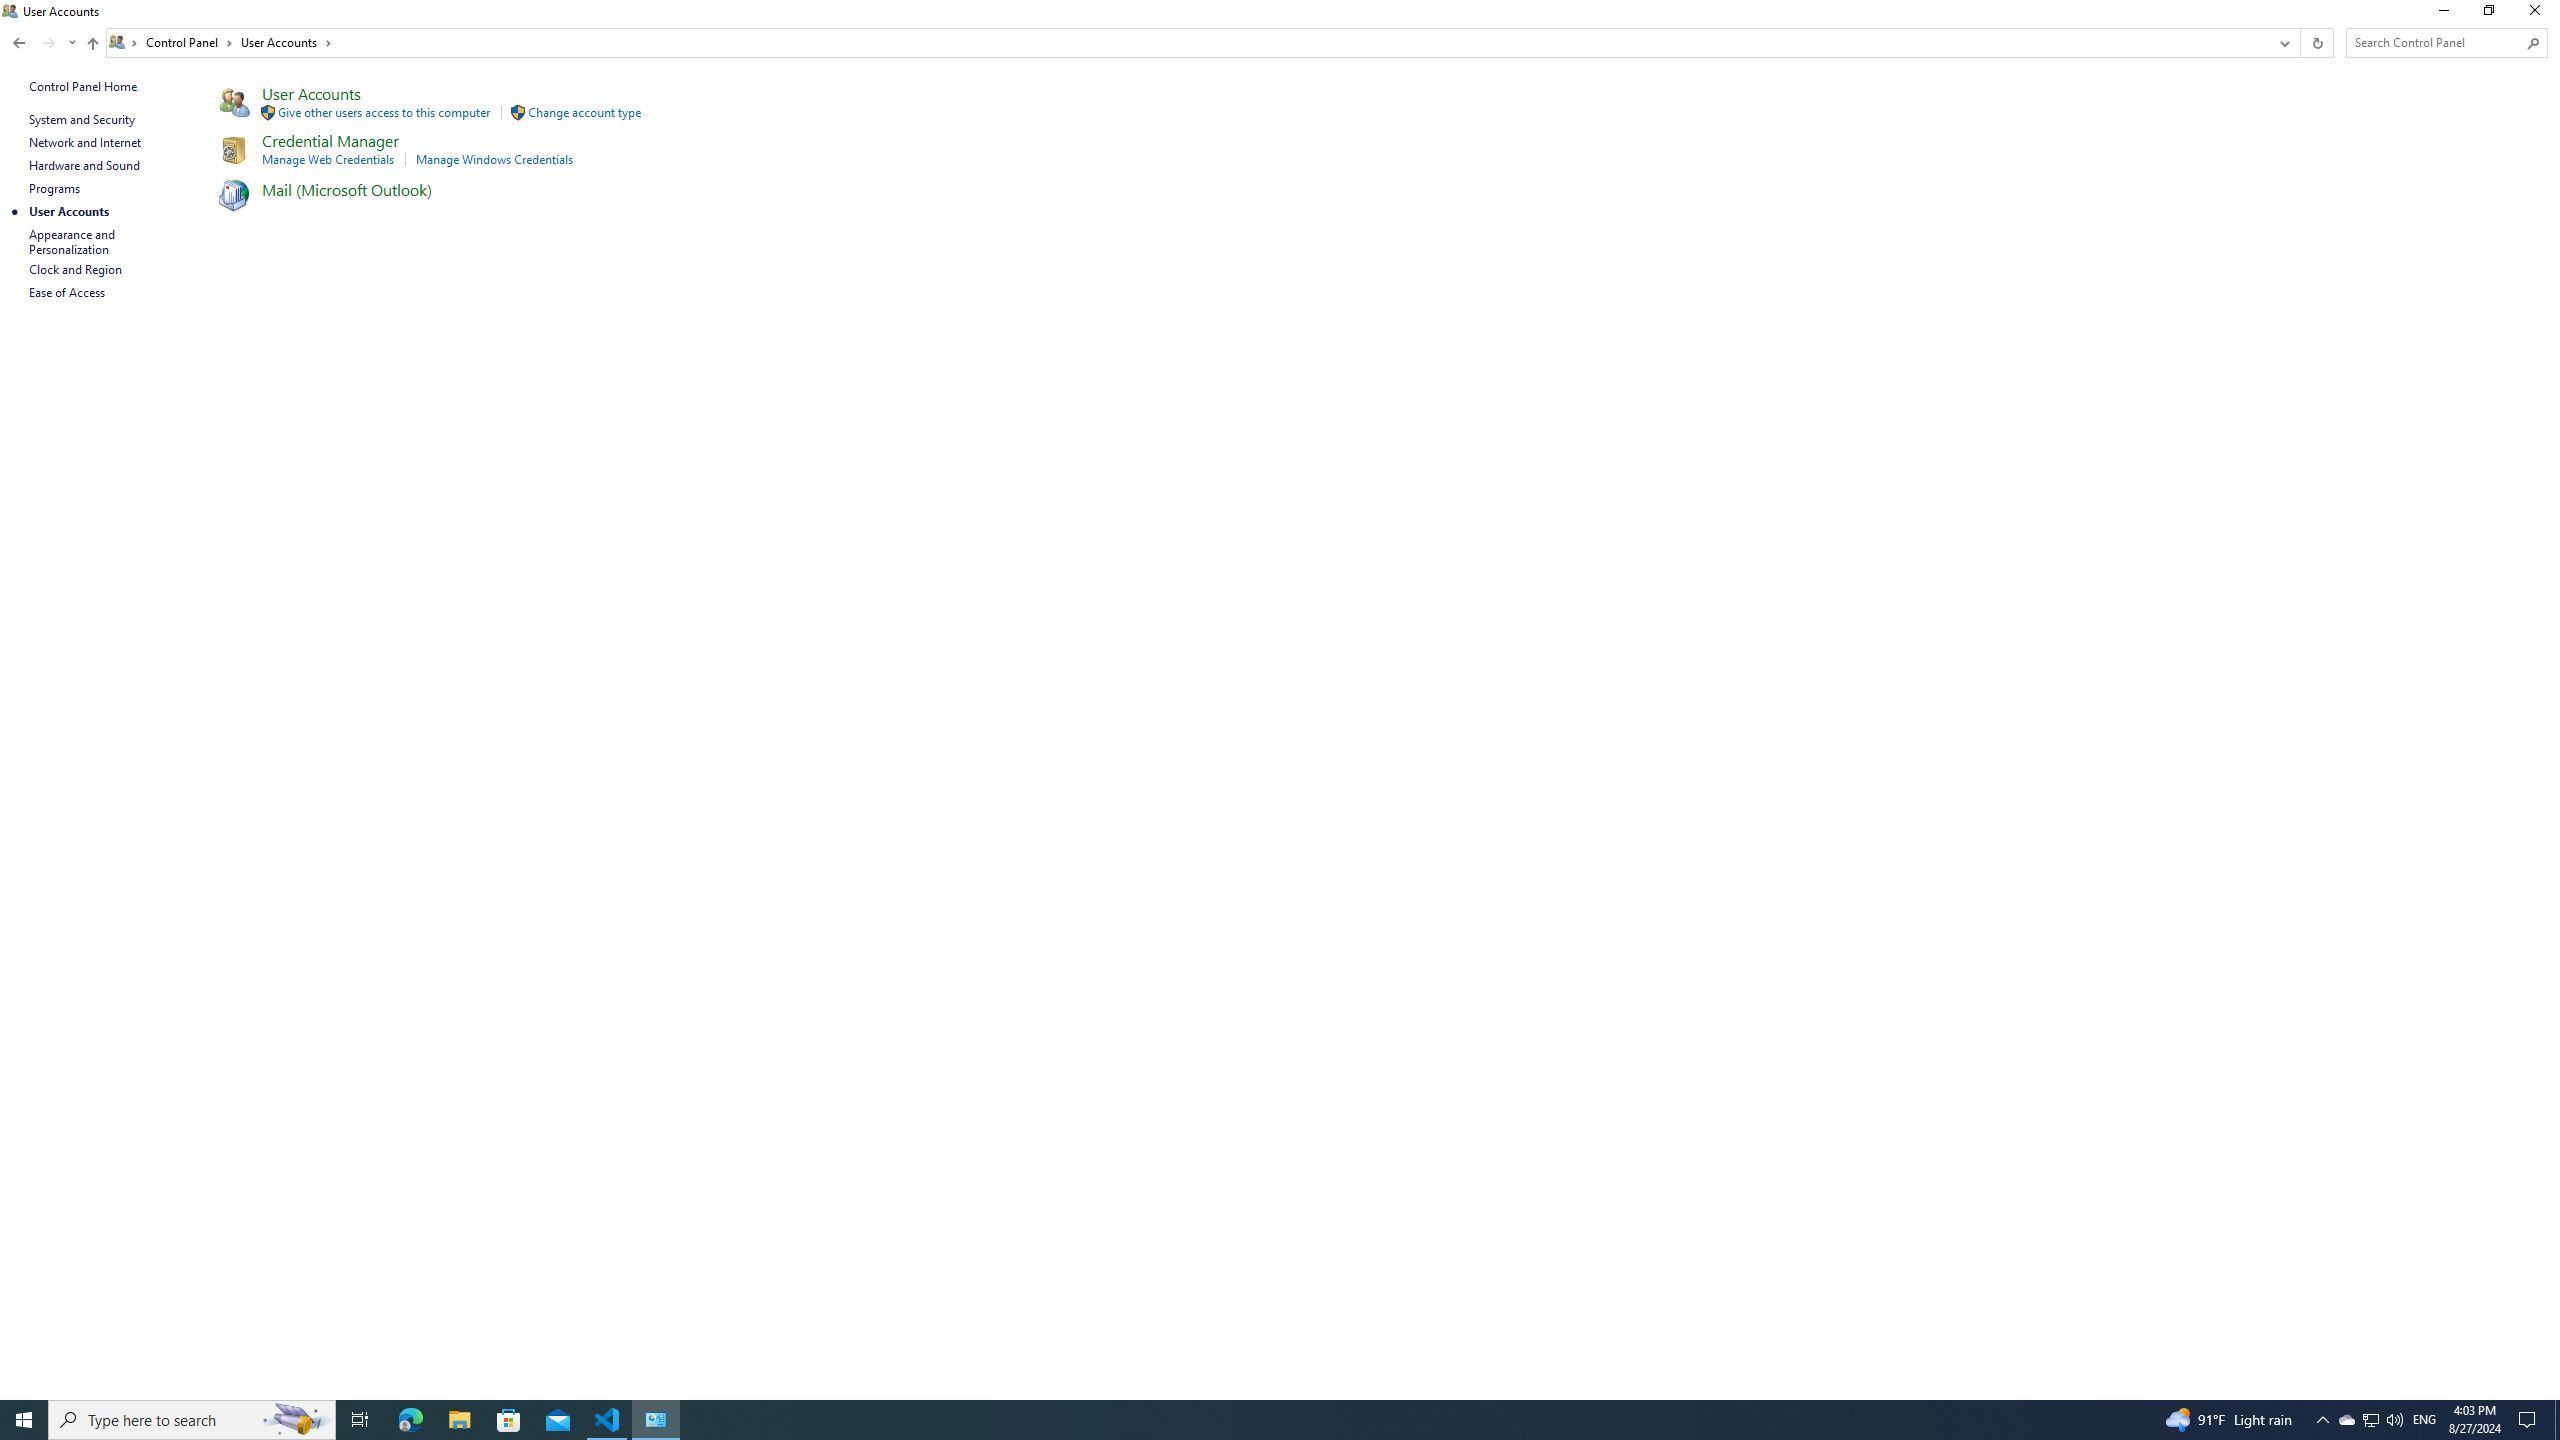 The width and height of the screenshot is (2560, 1440). What do you see at coordinates (48, 42) in the screenshot?
I see `Forward (Alt + Right Arrow)` at bounding box center [48, 42].